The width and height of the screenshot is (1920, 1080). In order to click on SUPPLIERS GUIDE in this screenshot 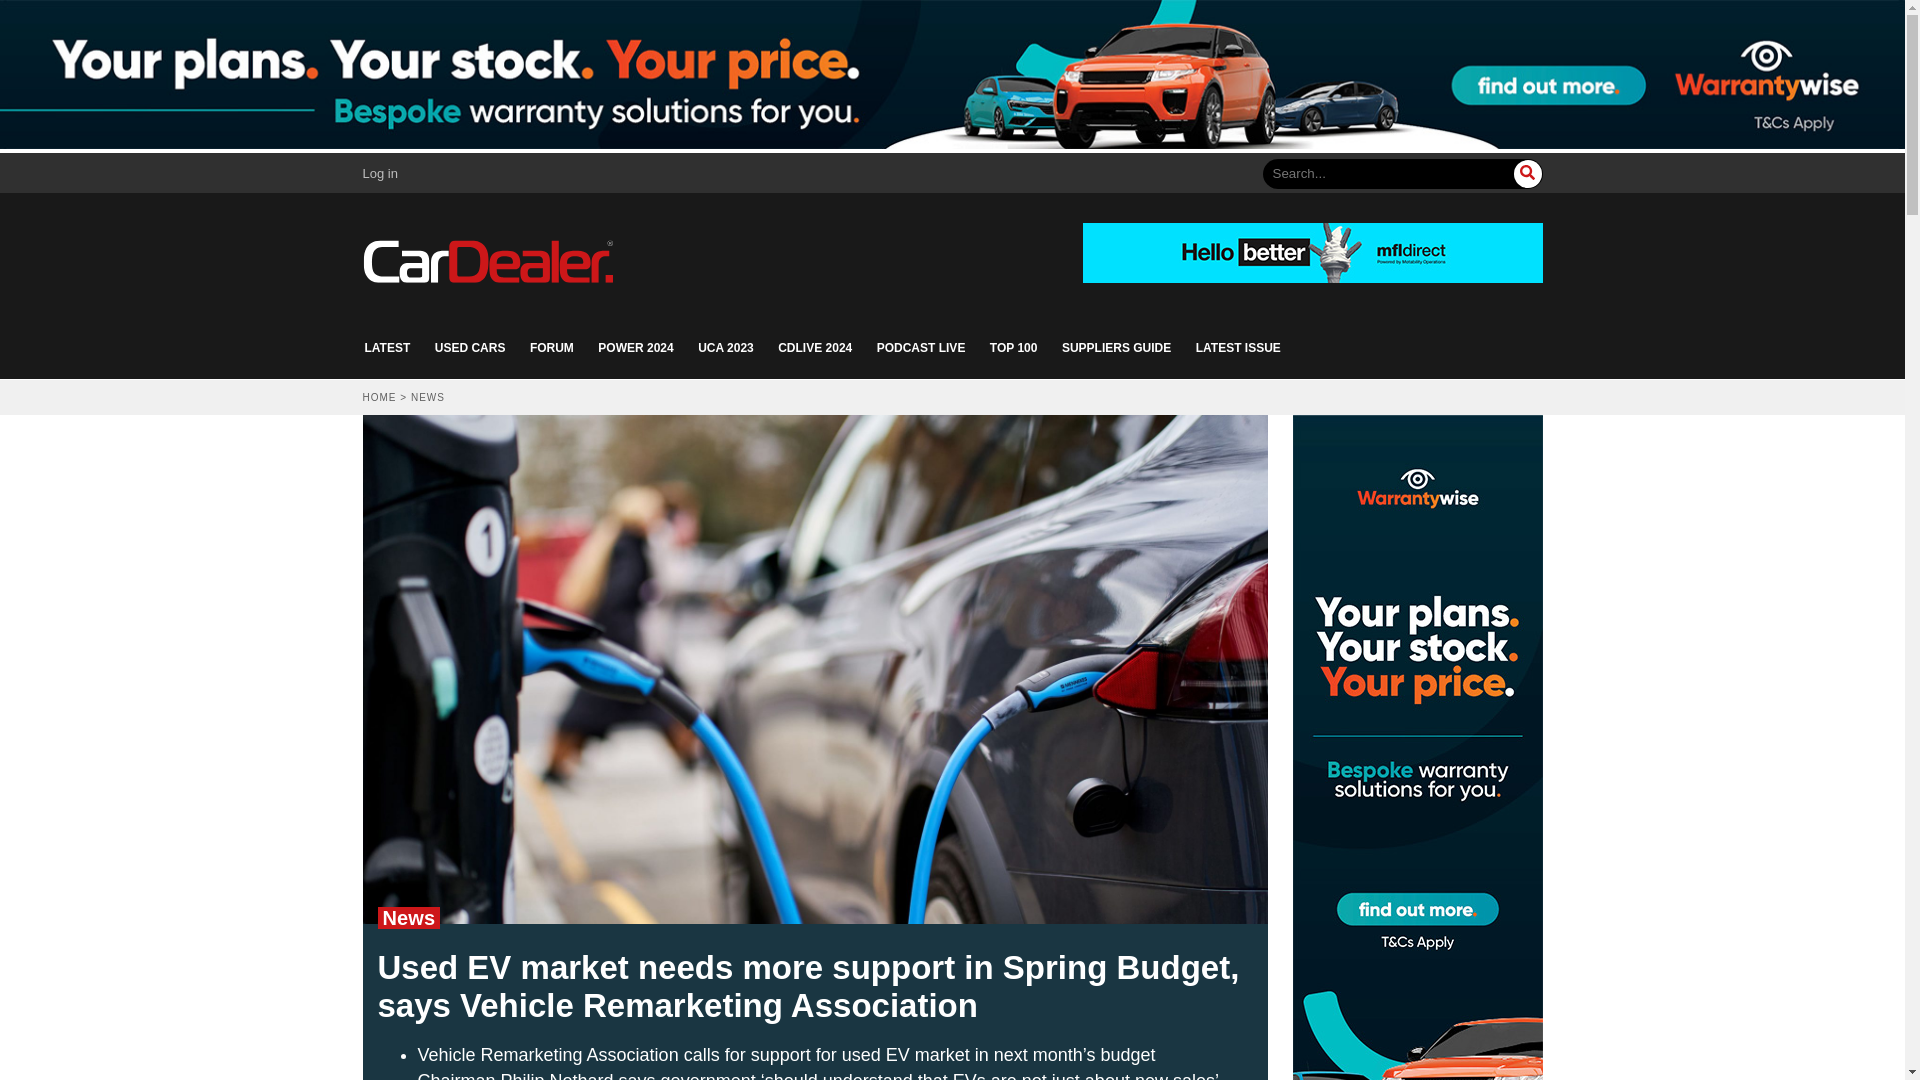, I will do `click(1116, 348)`.